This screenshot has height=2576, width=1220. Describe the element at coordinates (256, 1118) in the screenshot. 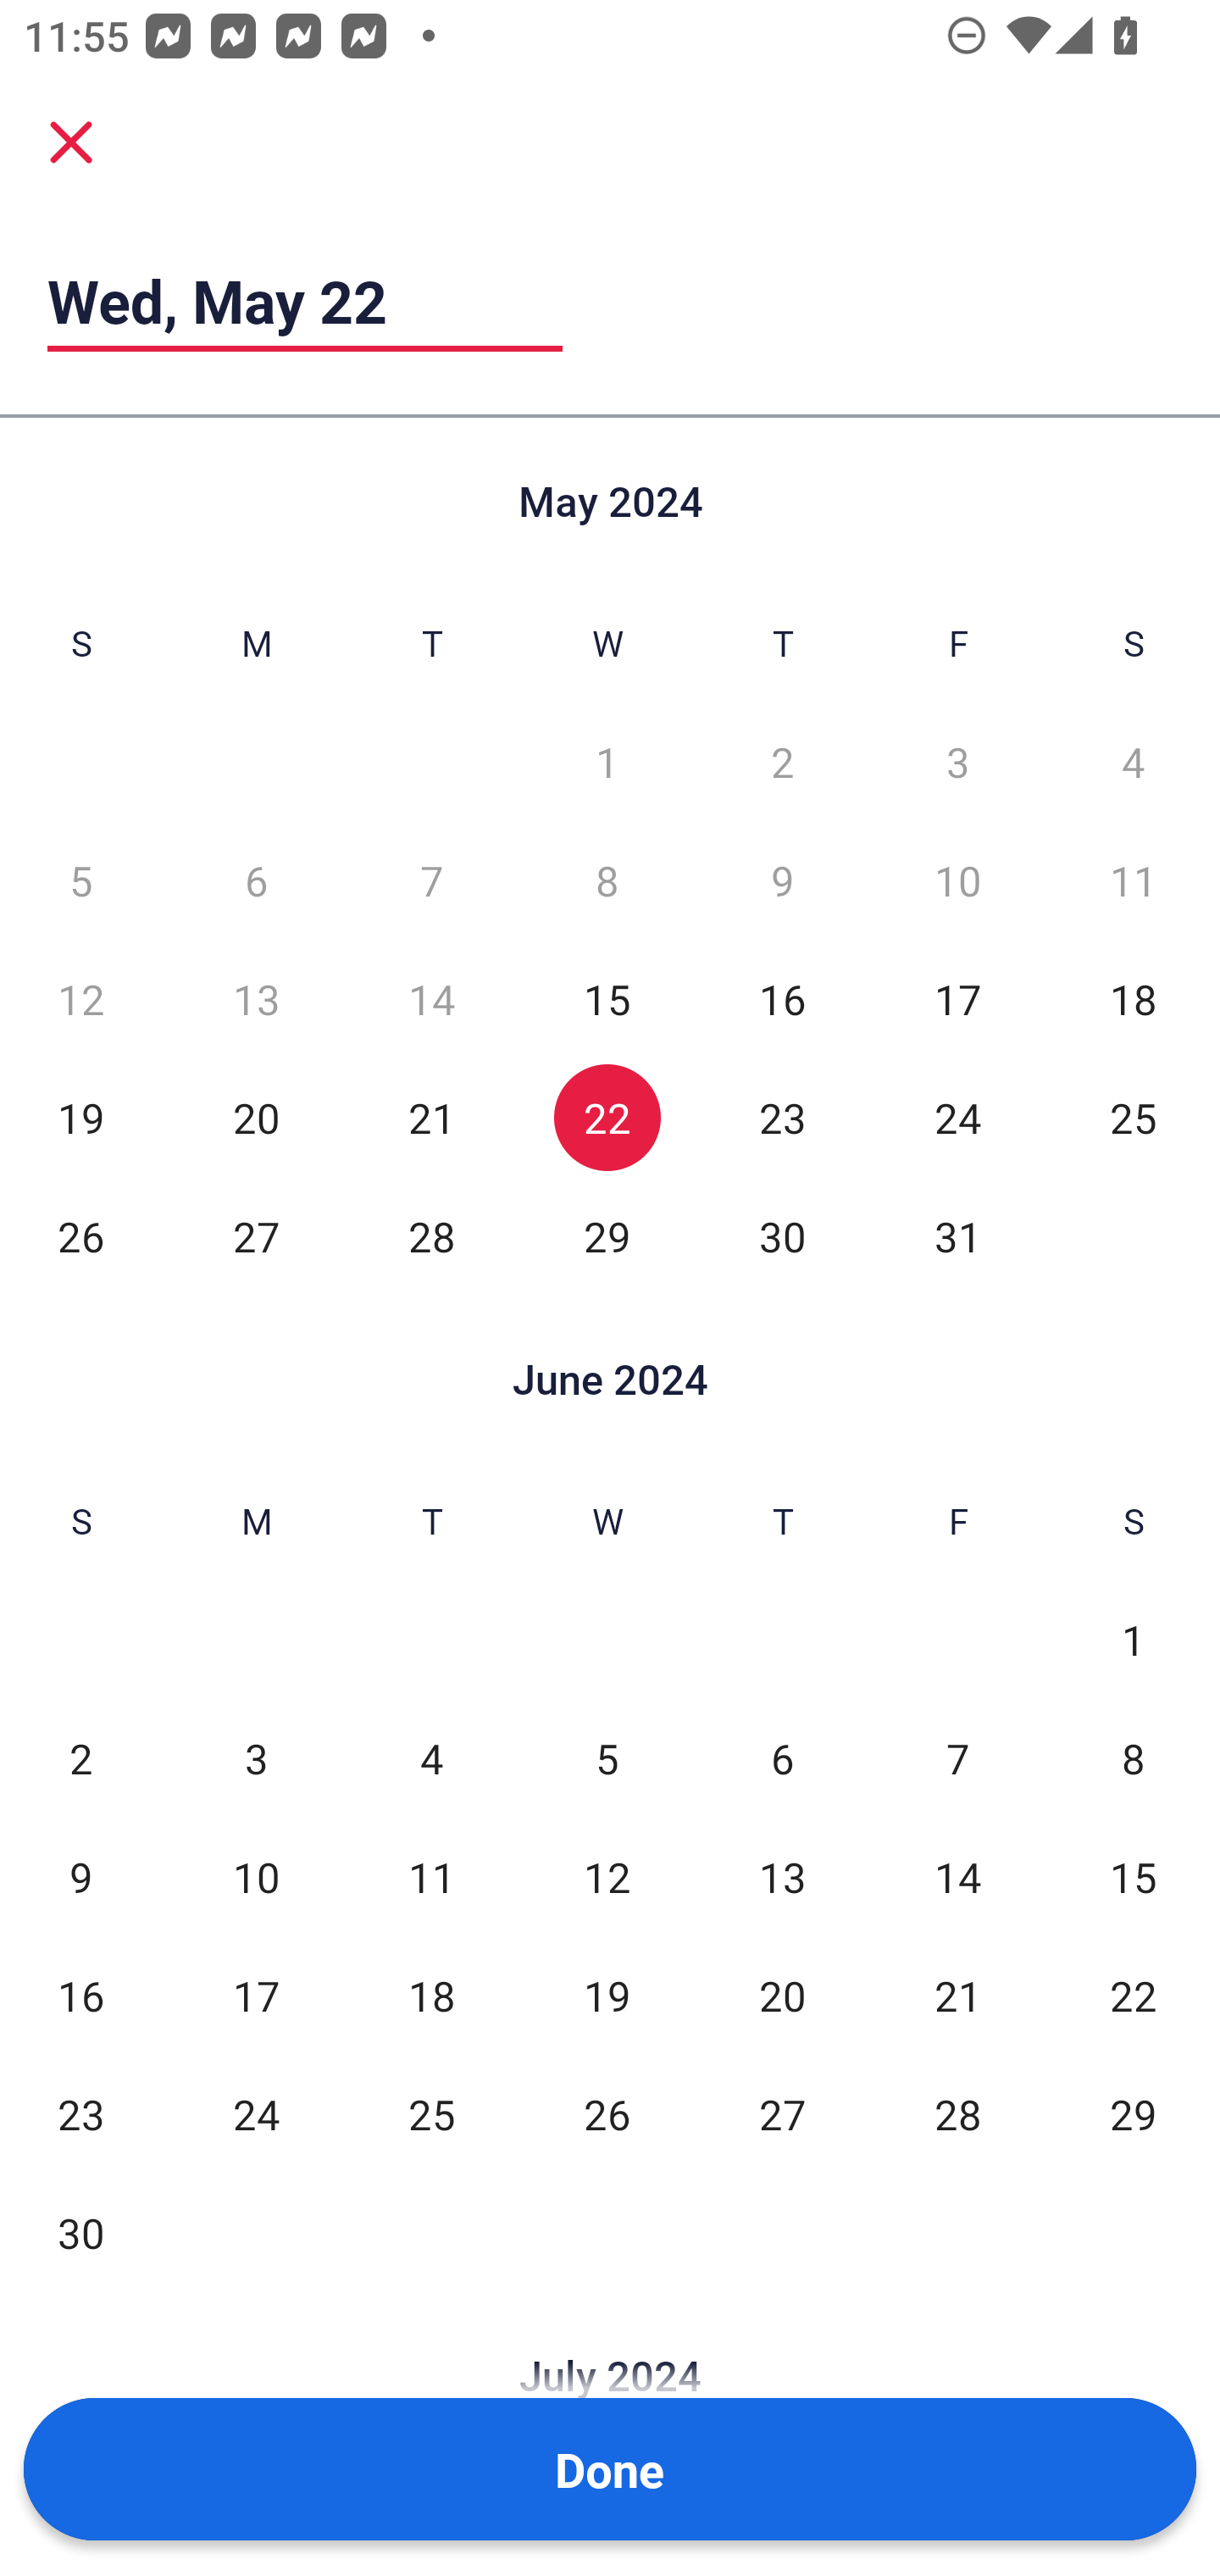

I see `20 Mon, May 20, Not Selected` at that location.